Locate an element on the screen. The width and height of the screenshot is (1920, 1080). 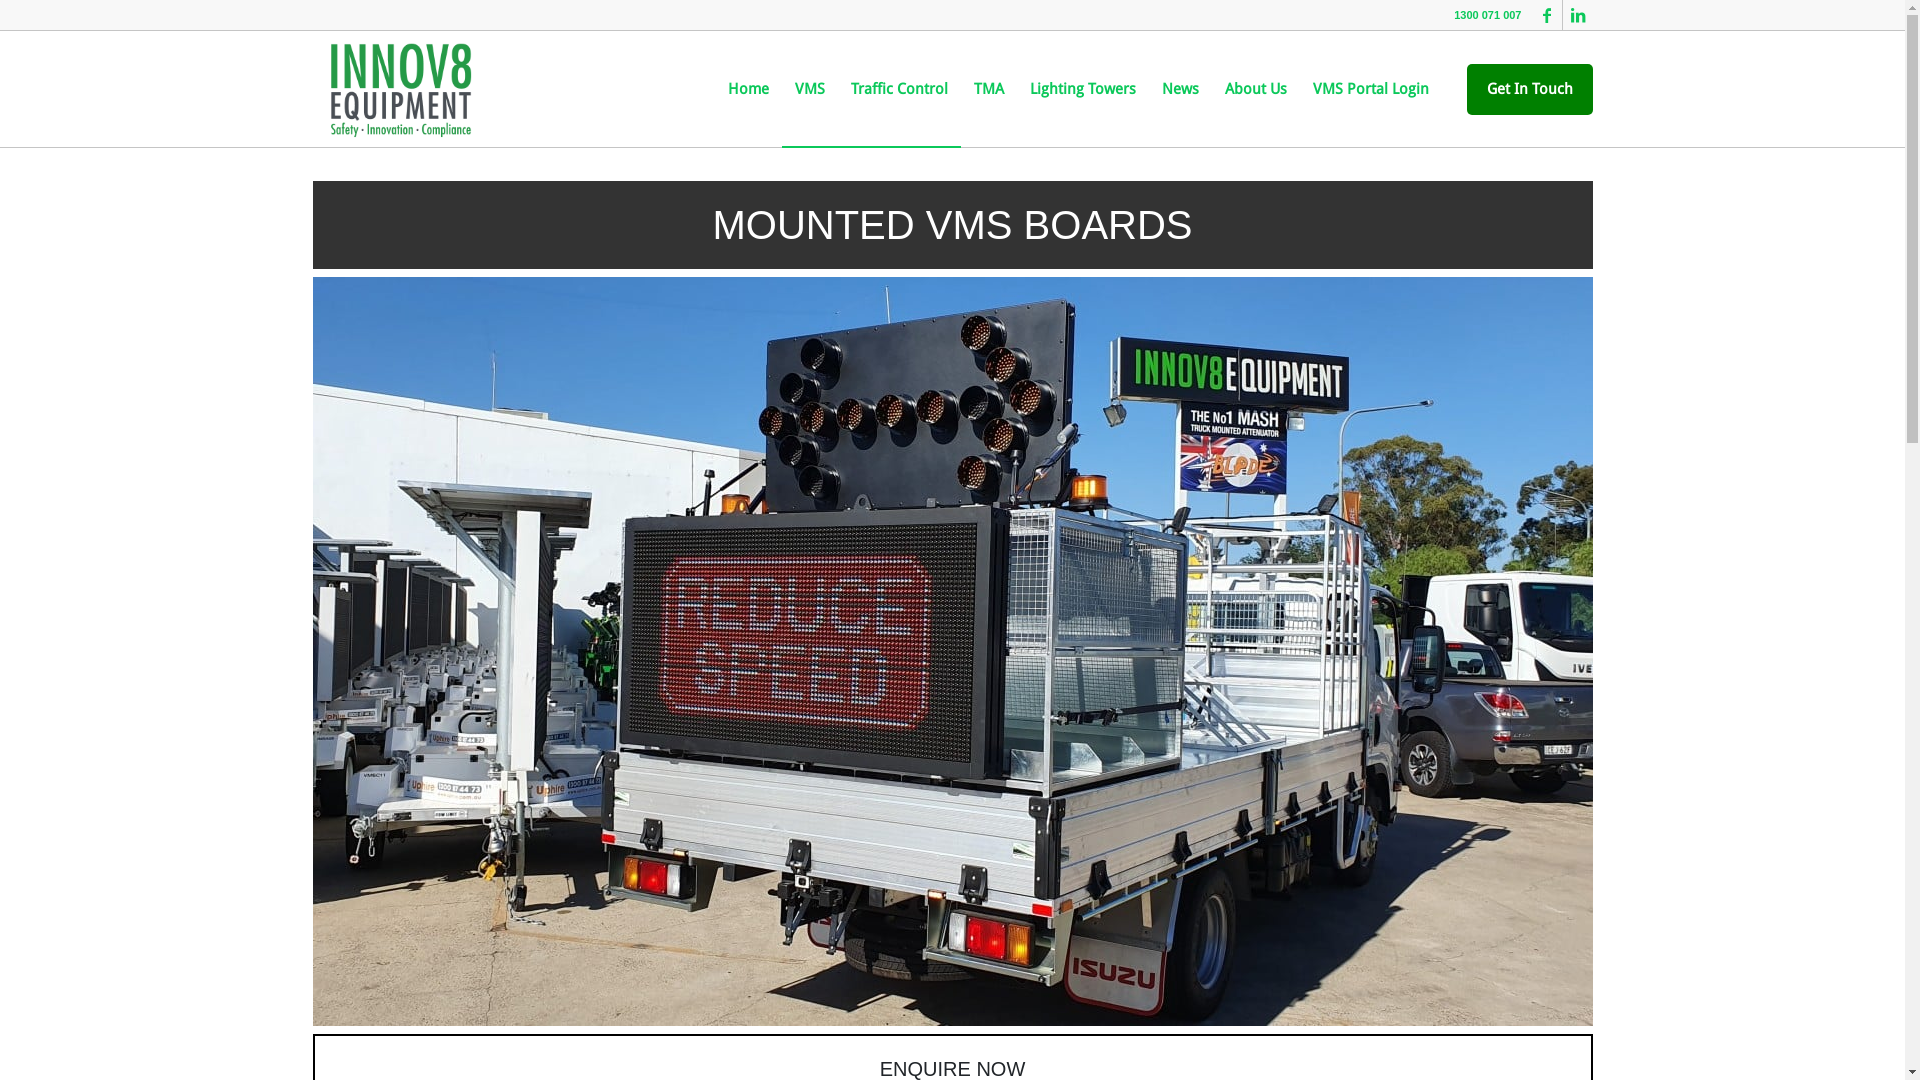
Home is located at coordinates (748, 89).